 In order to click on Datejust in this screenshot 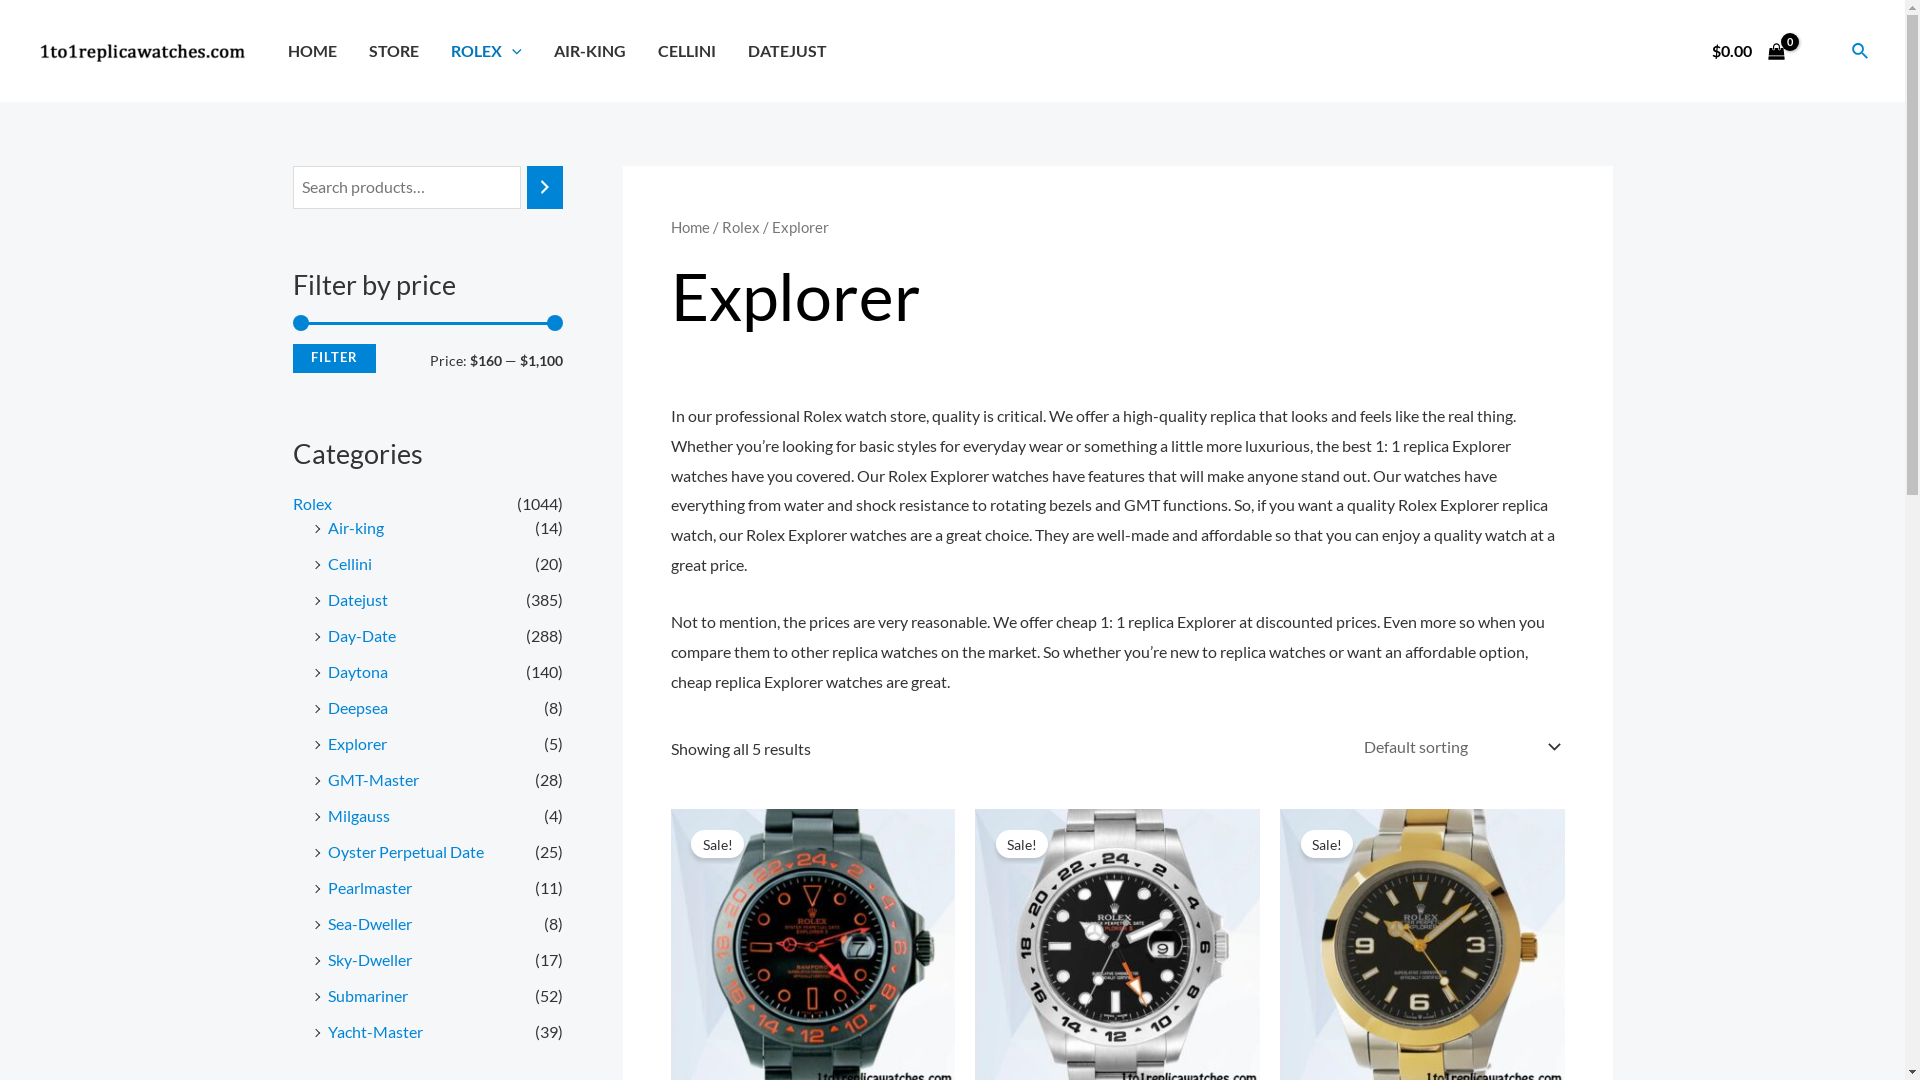, I will do `click(358, 600)`.